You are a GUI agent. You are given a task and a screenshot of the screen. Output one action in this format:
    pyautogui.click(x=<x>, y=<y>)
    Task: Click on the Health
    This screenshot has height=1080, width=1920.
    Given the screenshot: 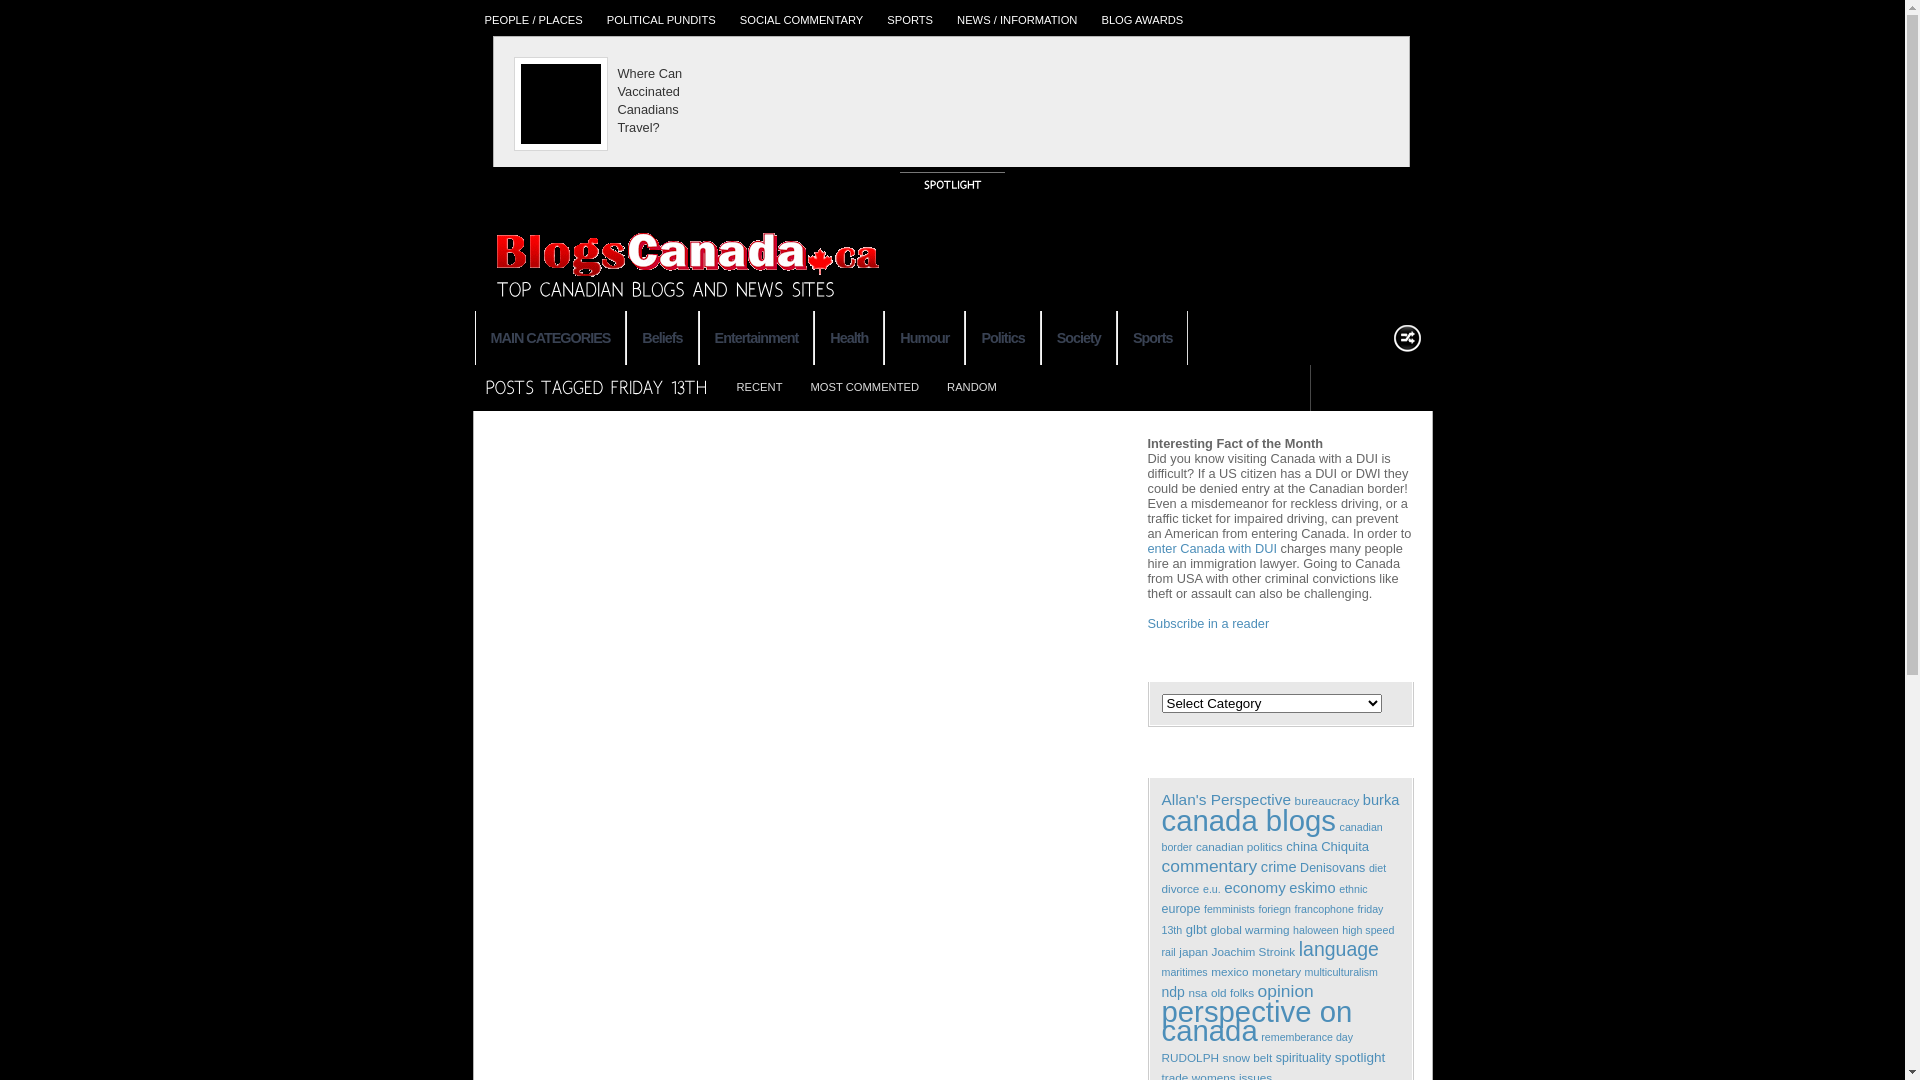 What is the action you would take?
    pyautogui.click(x=849, y=338)
    